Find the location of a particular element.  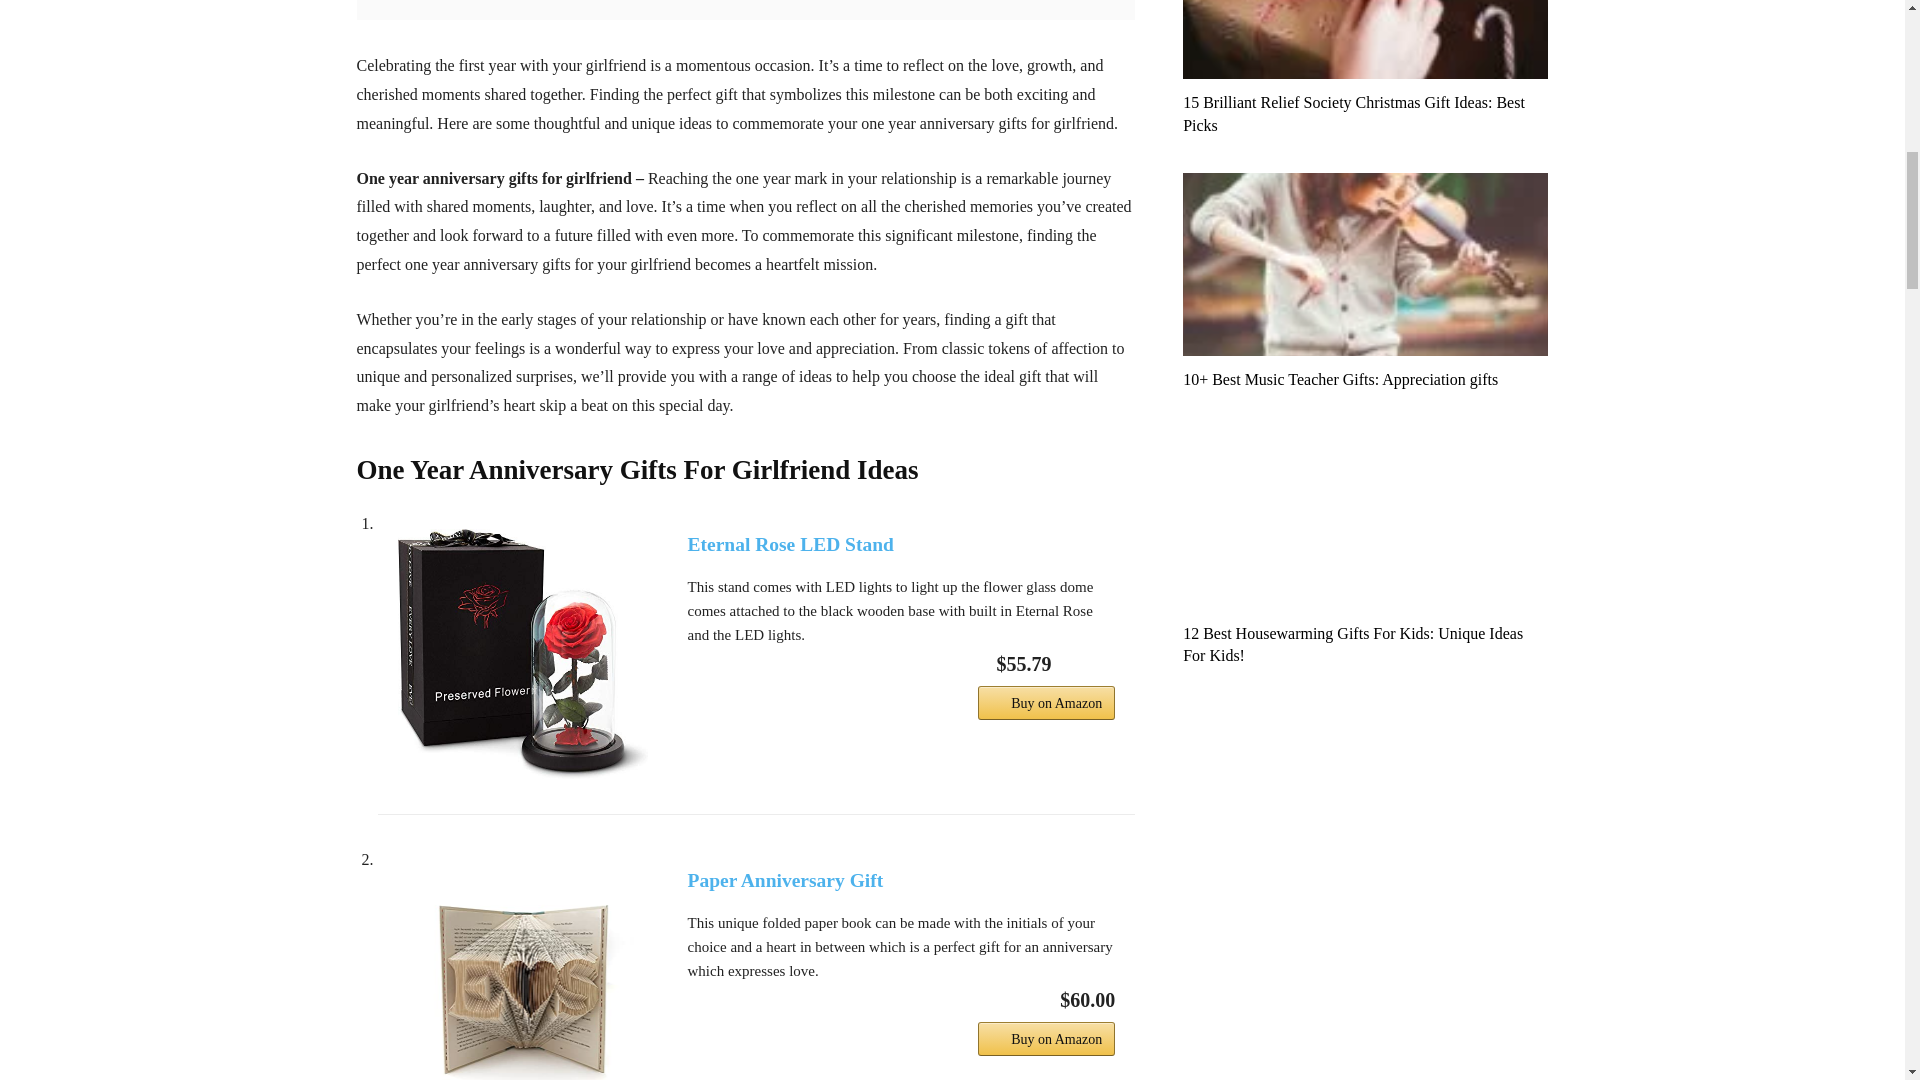

Buy on Amazon is located at coordinates (1046, 1038).